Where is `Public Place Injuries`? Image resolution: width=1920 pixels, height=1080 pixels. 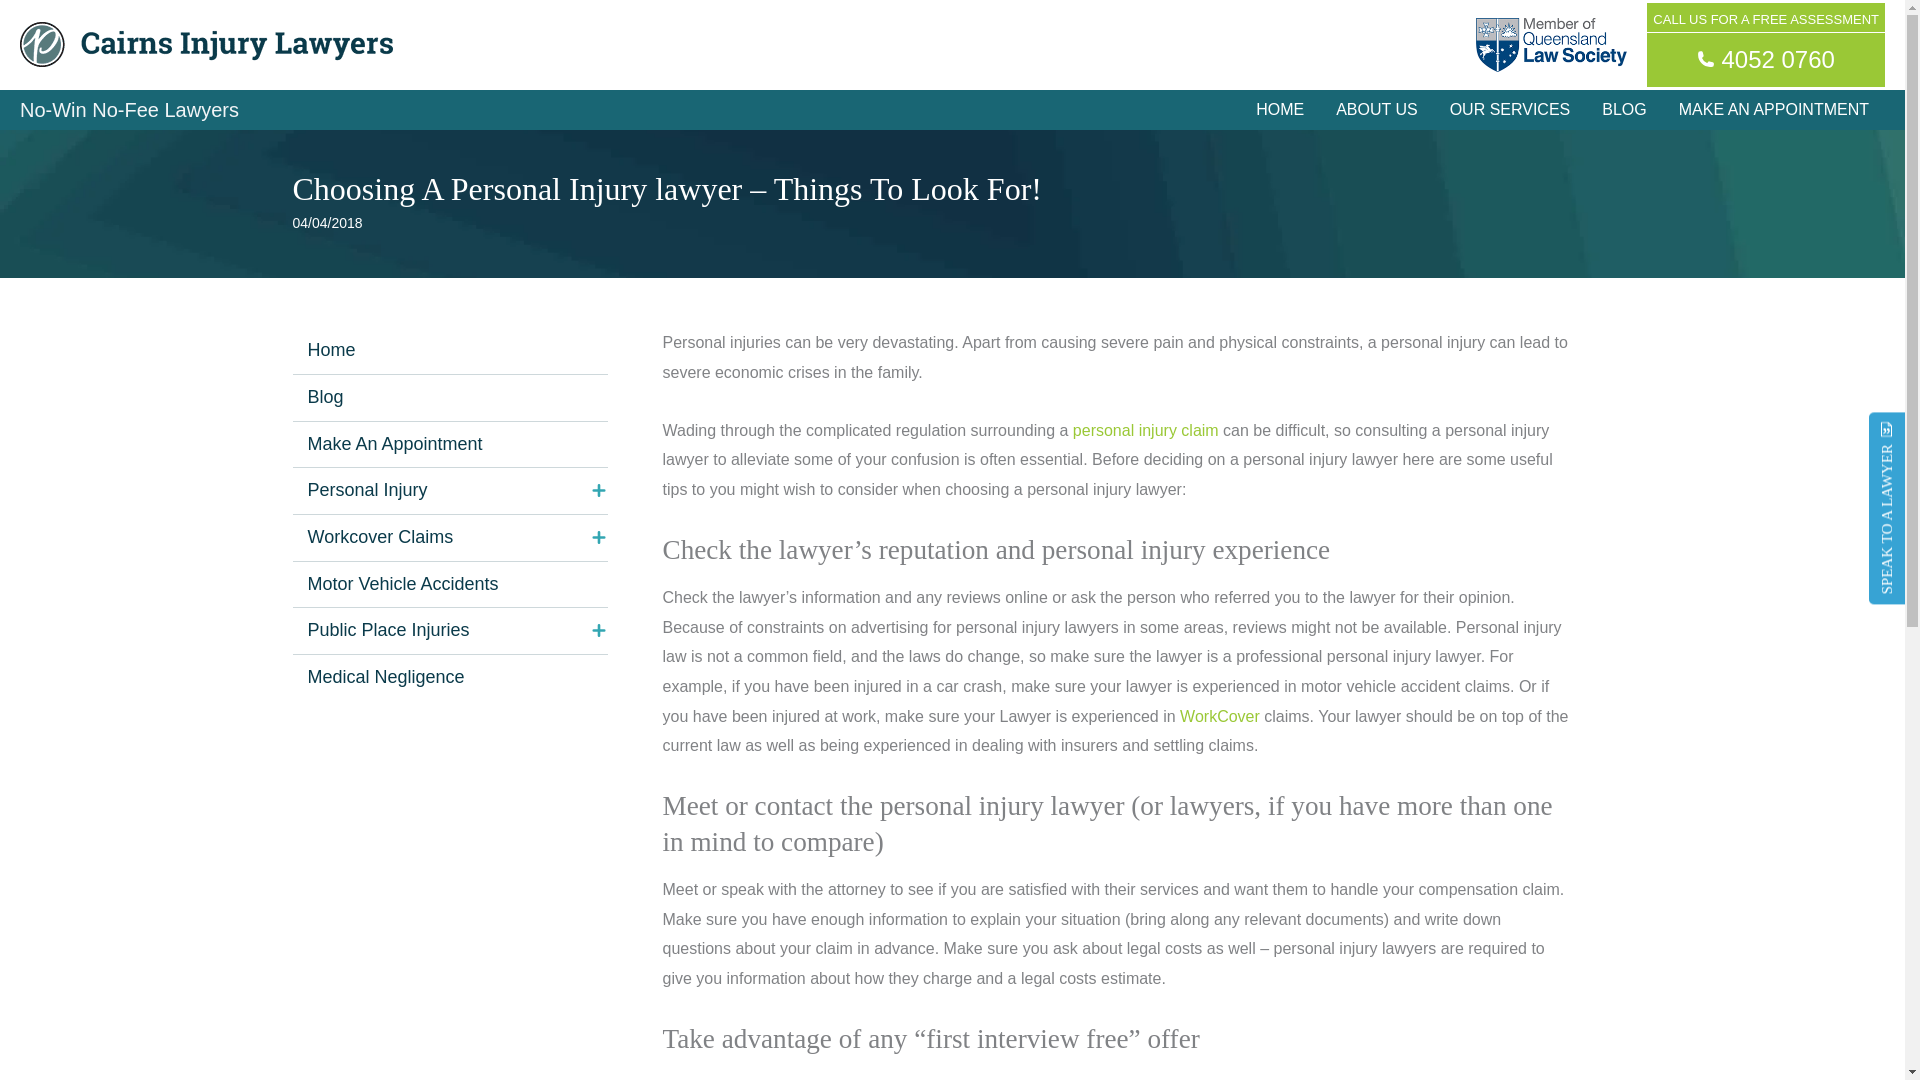 Public Place Injuries is located at coordinates (448, 631).